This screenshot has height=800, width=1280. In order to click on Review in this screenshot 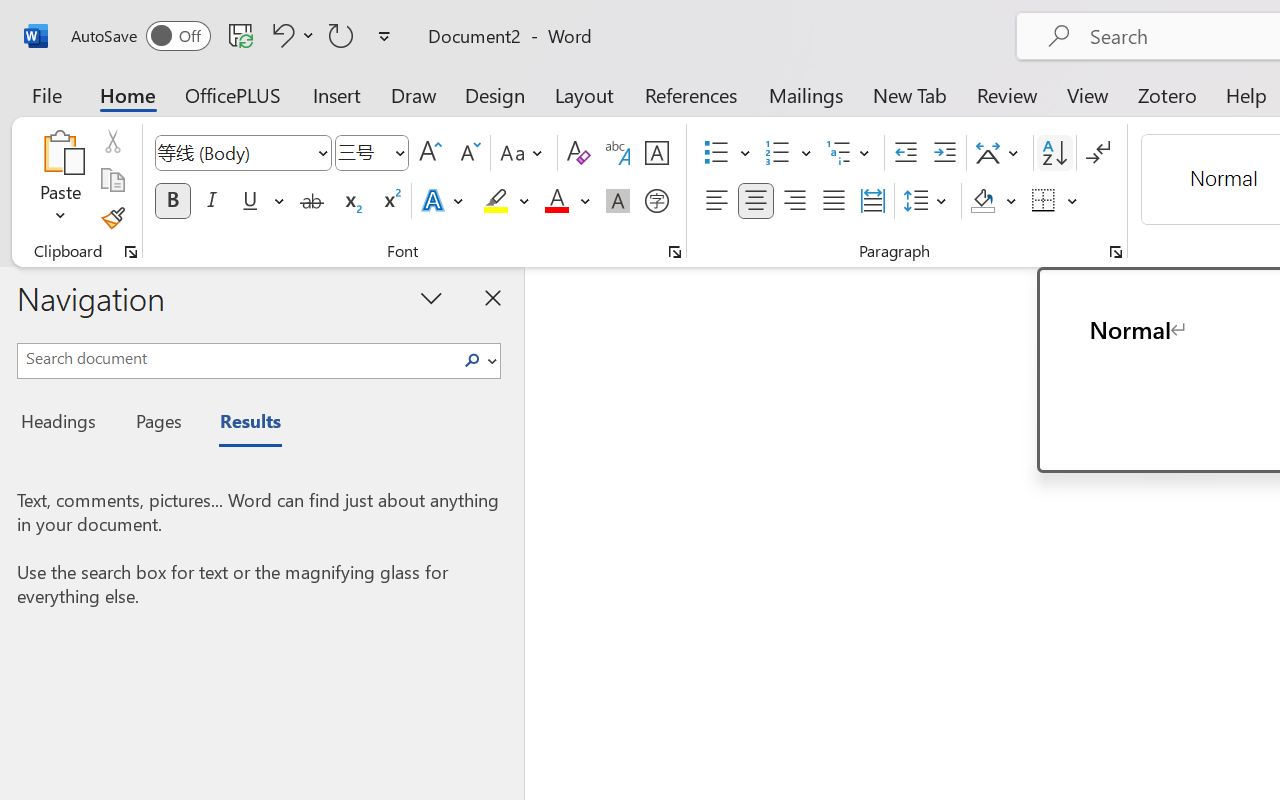, I will do `click(1007, 94)`.